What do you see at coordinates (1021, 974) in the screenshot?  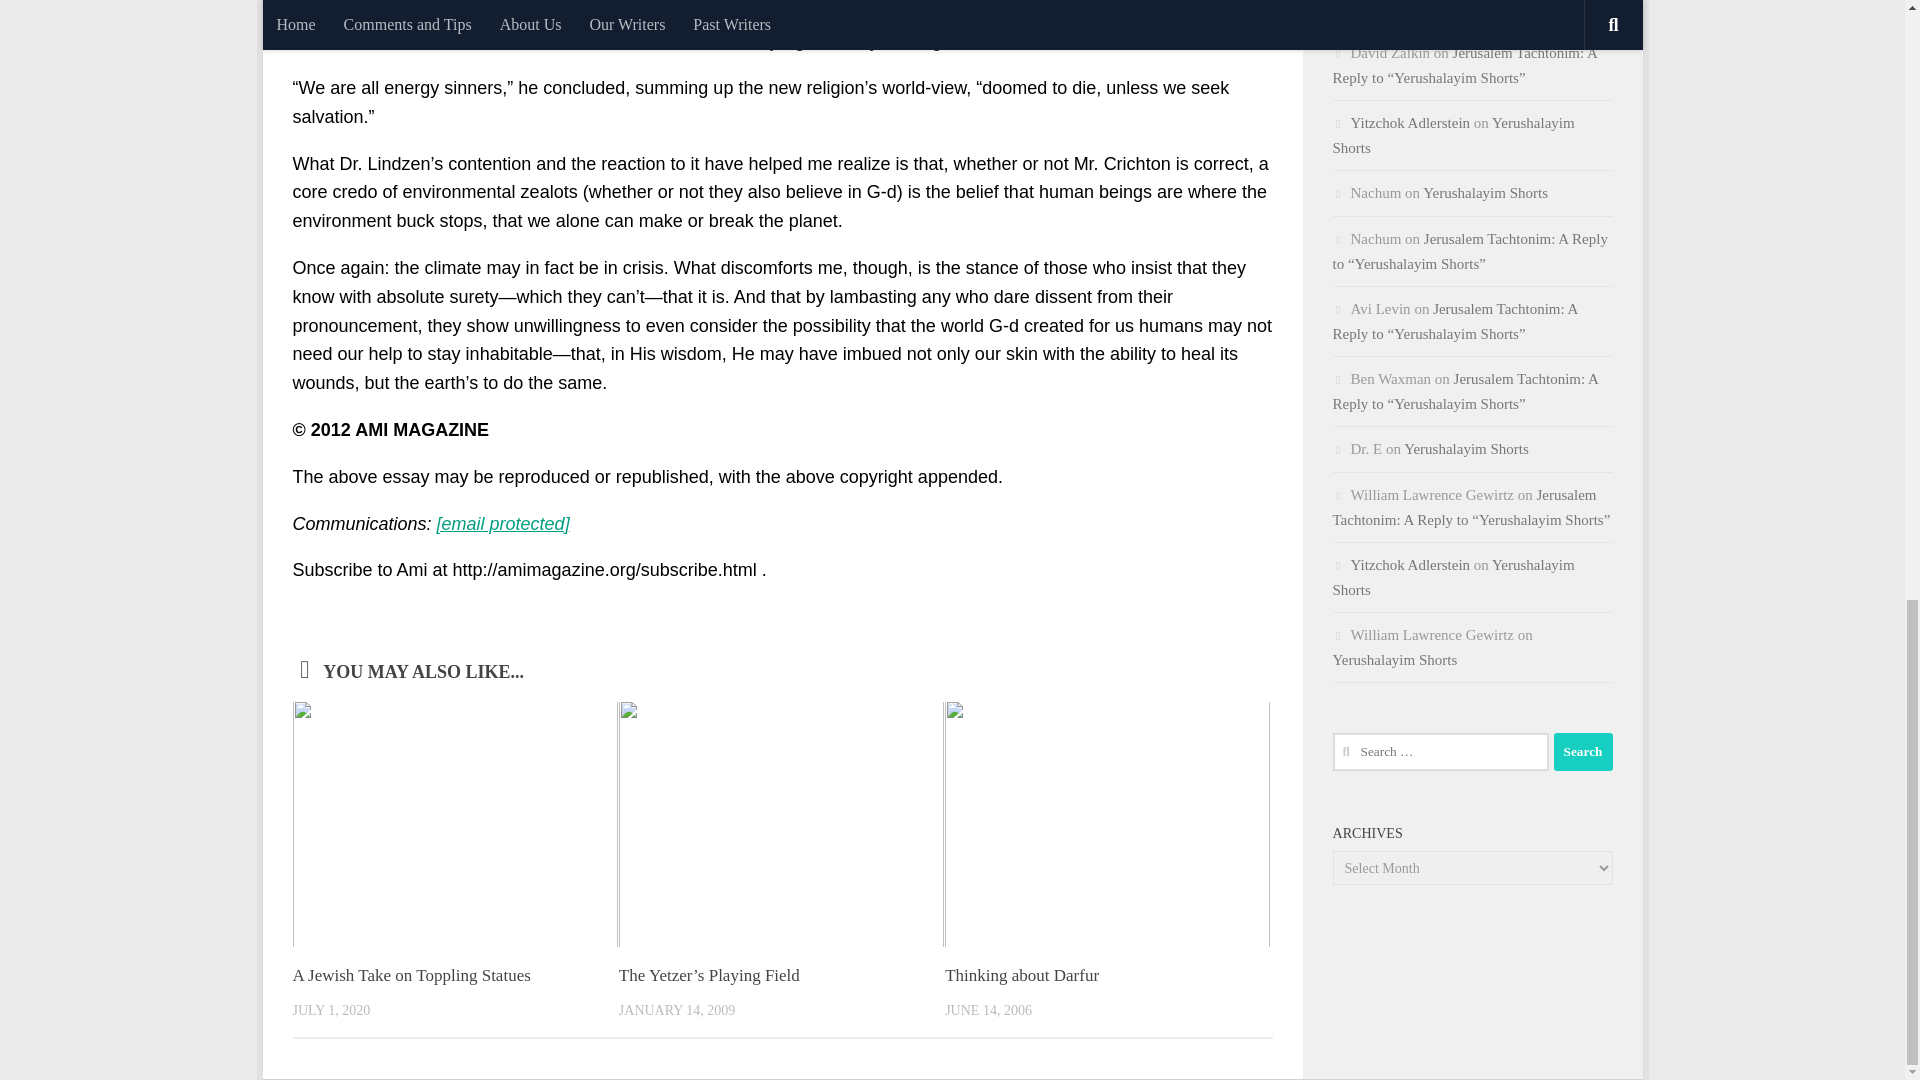 I see `Thinking about Darfur` at bounding box center [1021, 974].